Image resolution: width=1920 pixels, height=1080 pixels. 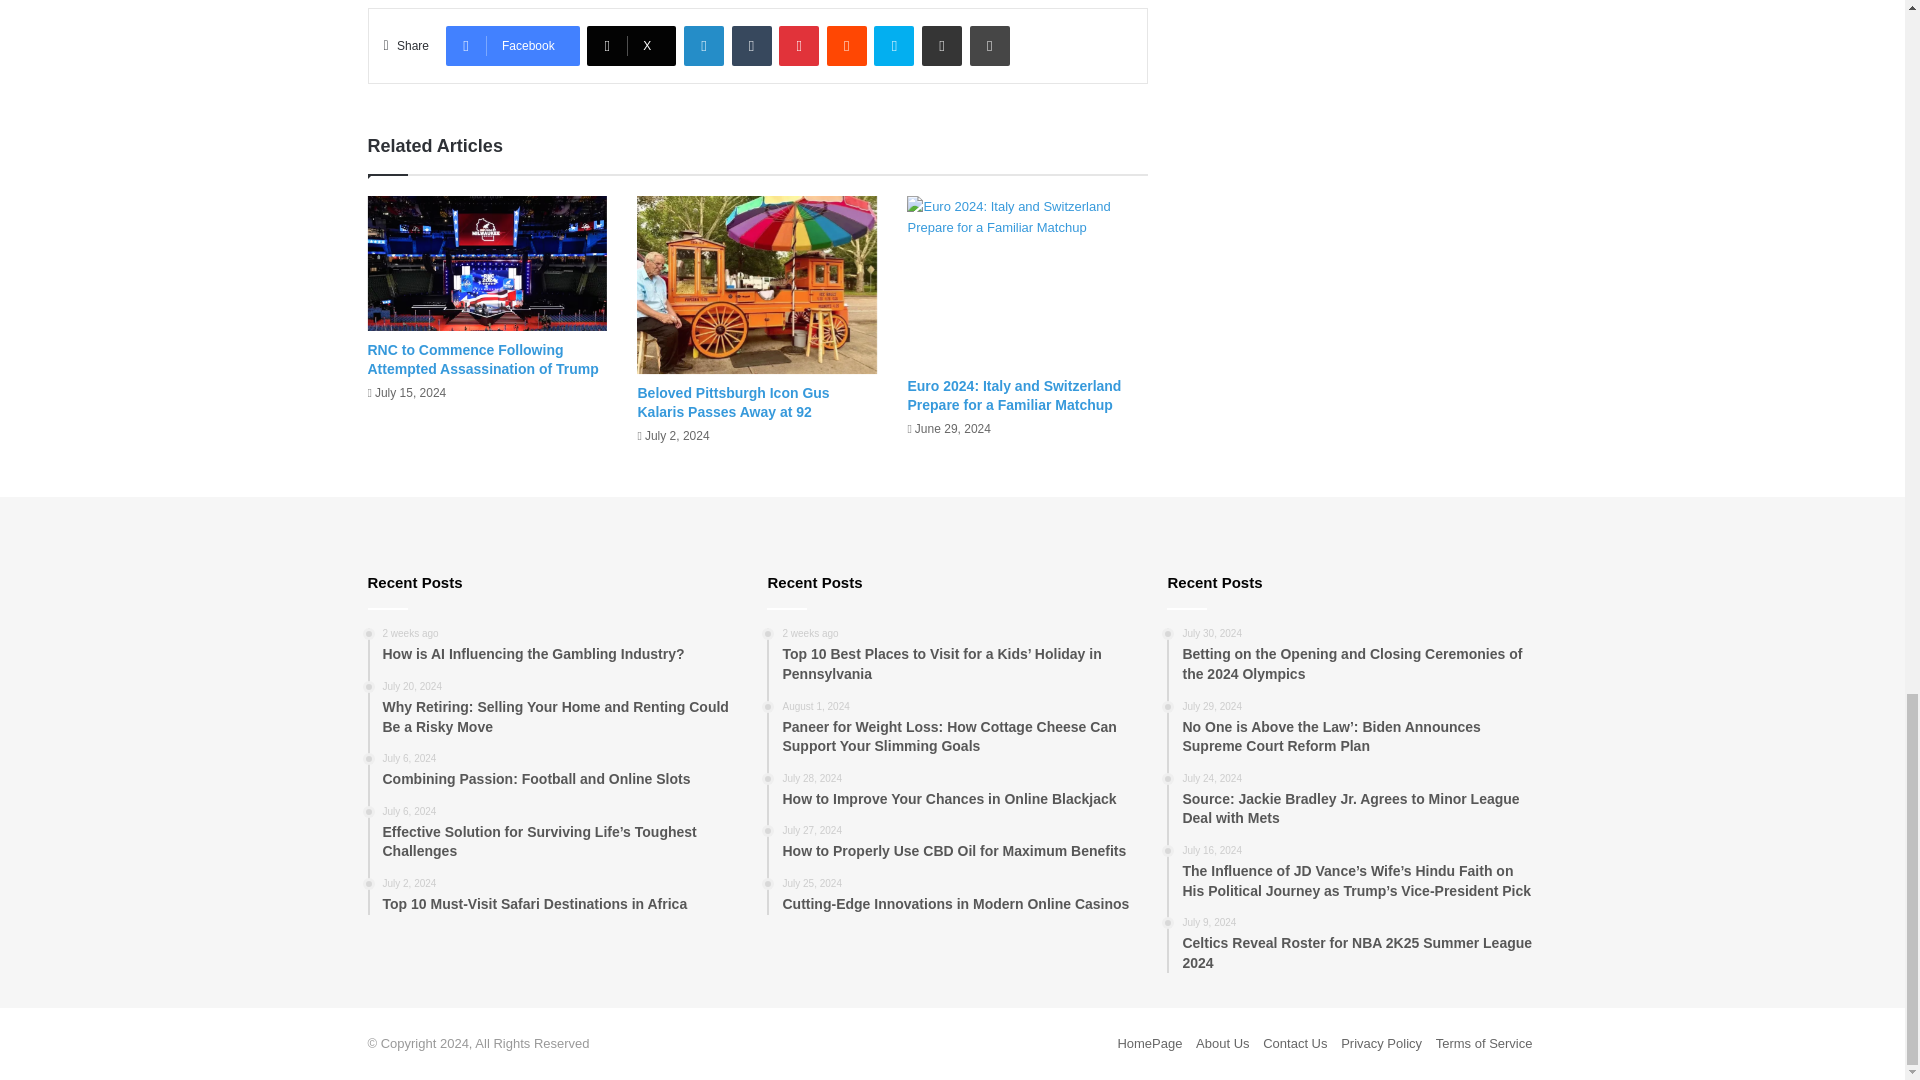 What do you see at coordinates (703, 45) in the screenshot?
I see `LinkedIn` at bounding box center [703, 45].